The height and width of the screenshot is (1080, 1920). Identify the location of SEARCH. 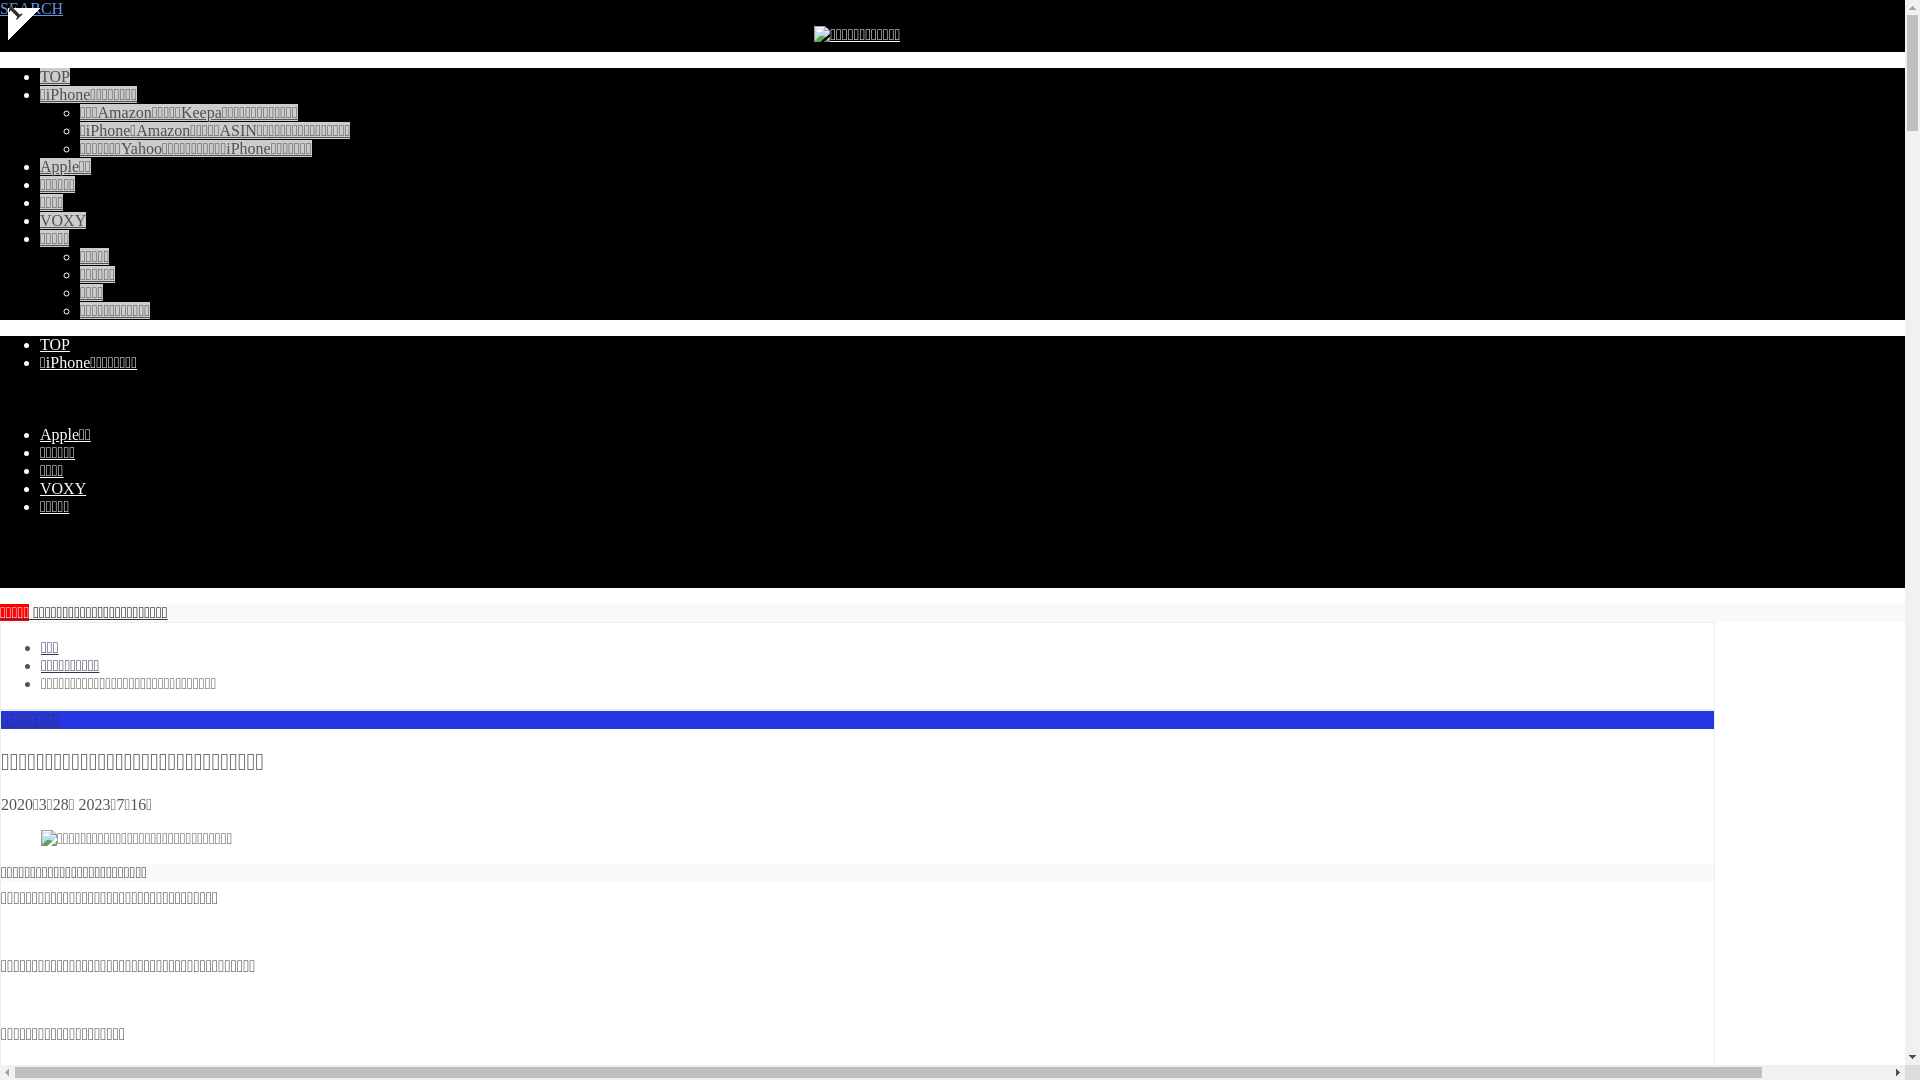
(858, 9).